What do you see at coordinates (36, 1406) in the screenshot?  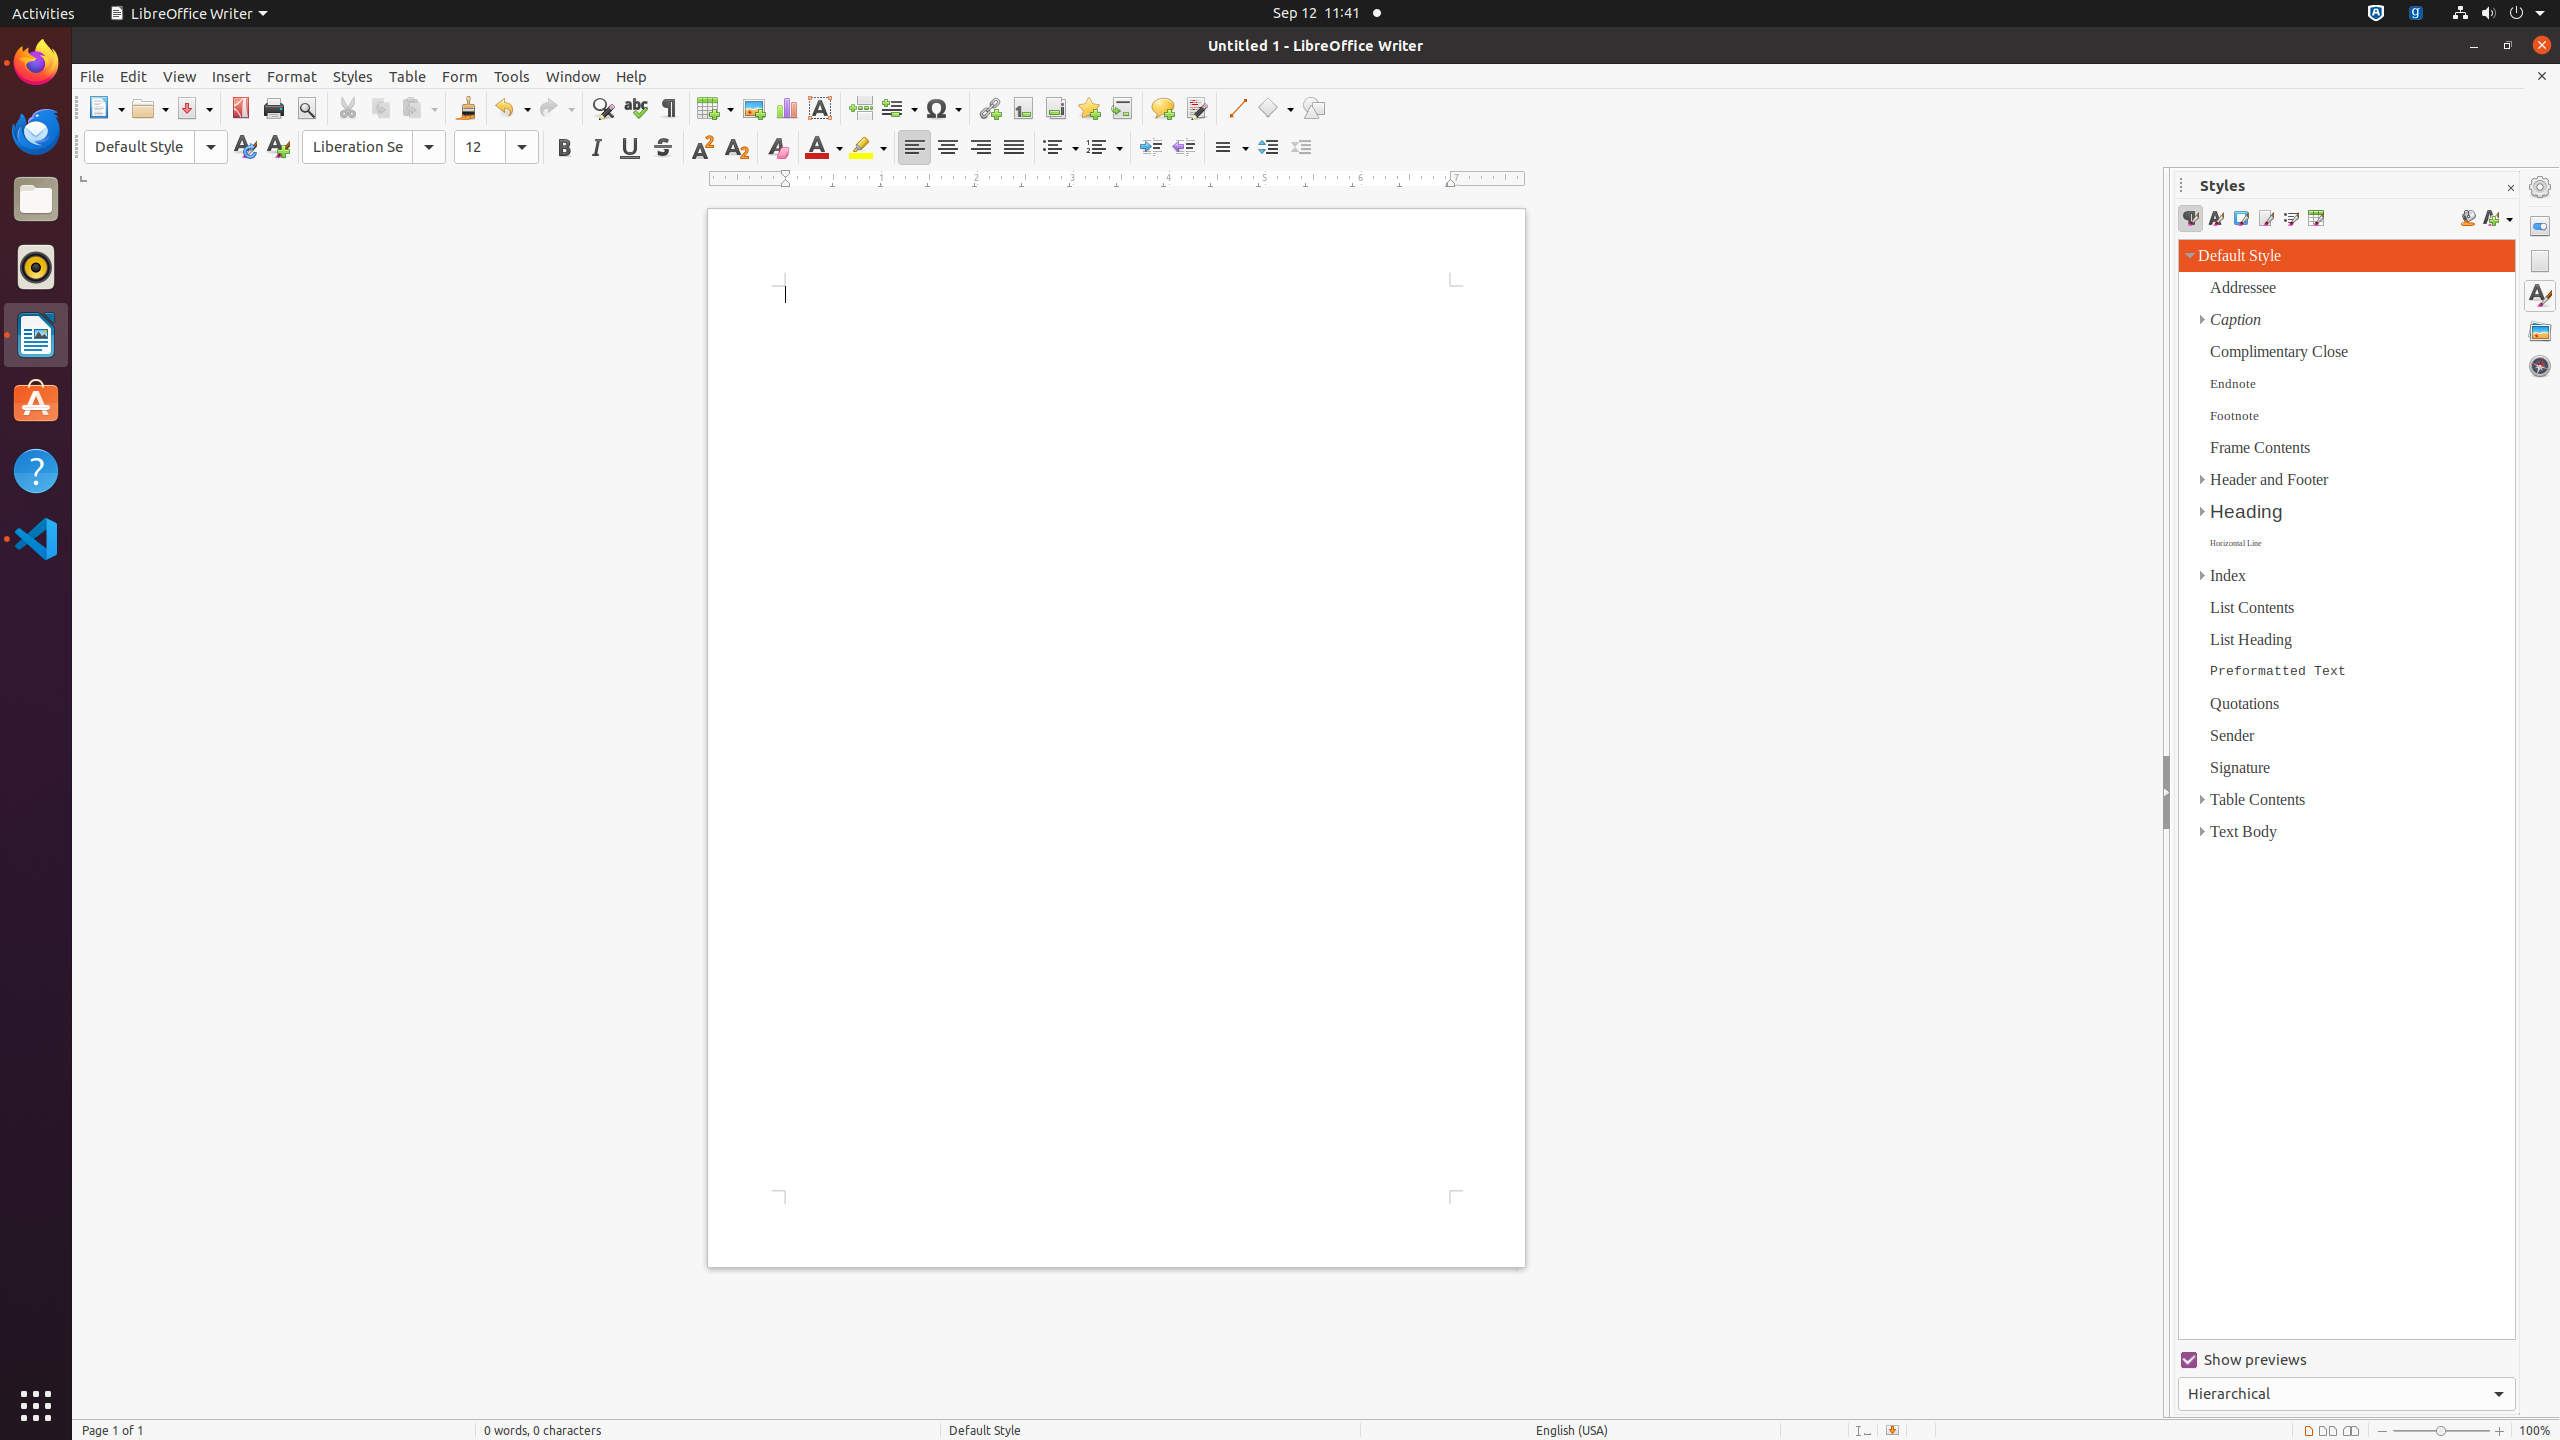 I see `Show Applications` at bounding box center [36, 1406].